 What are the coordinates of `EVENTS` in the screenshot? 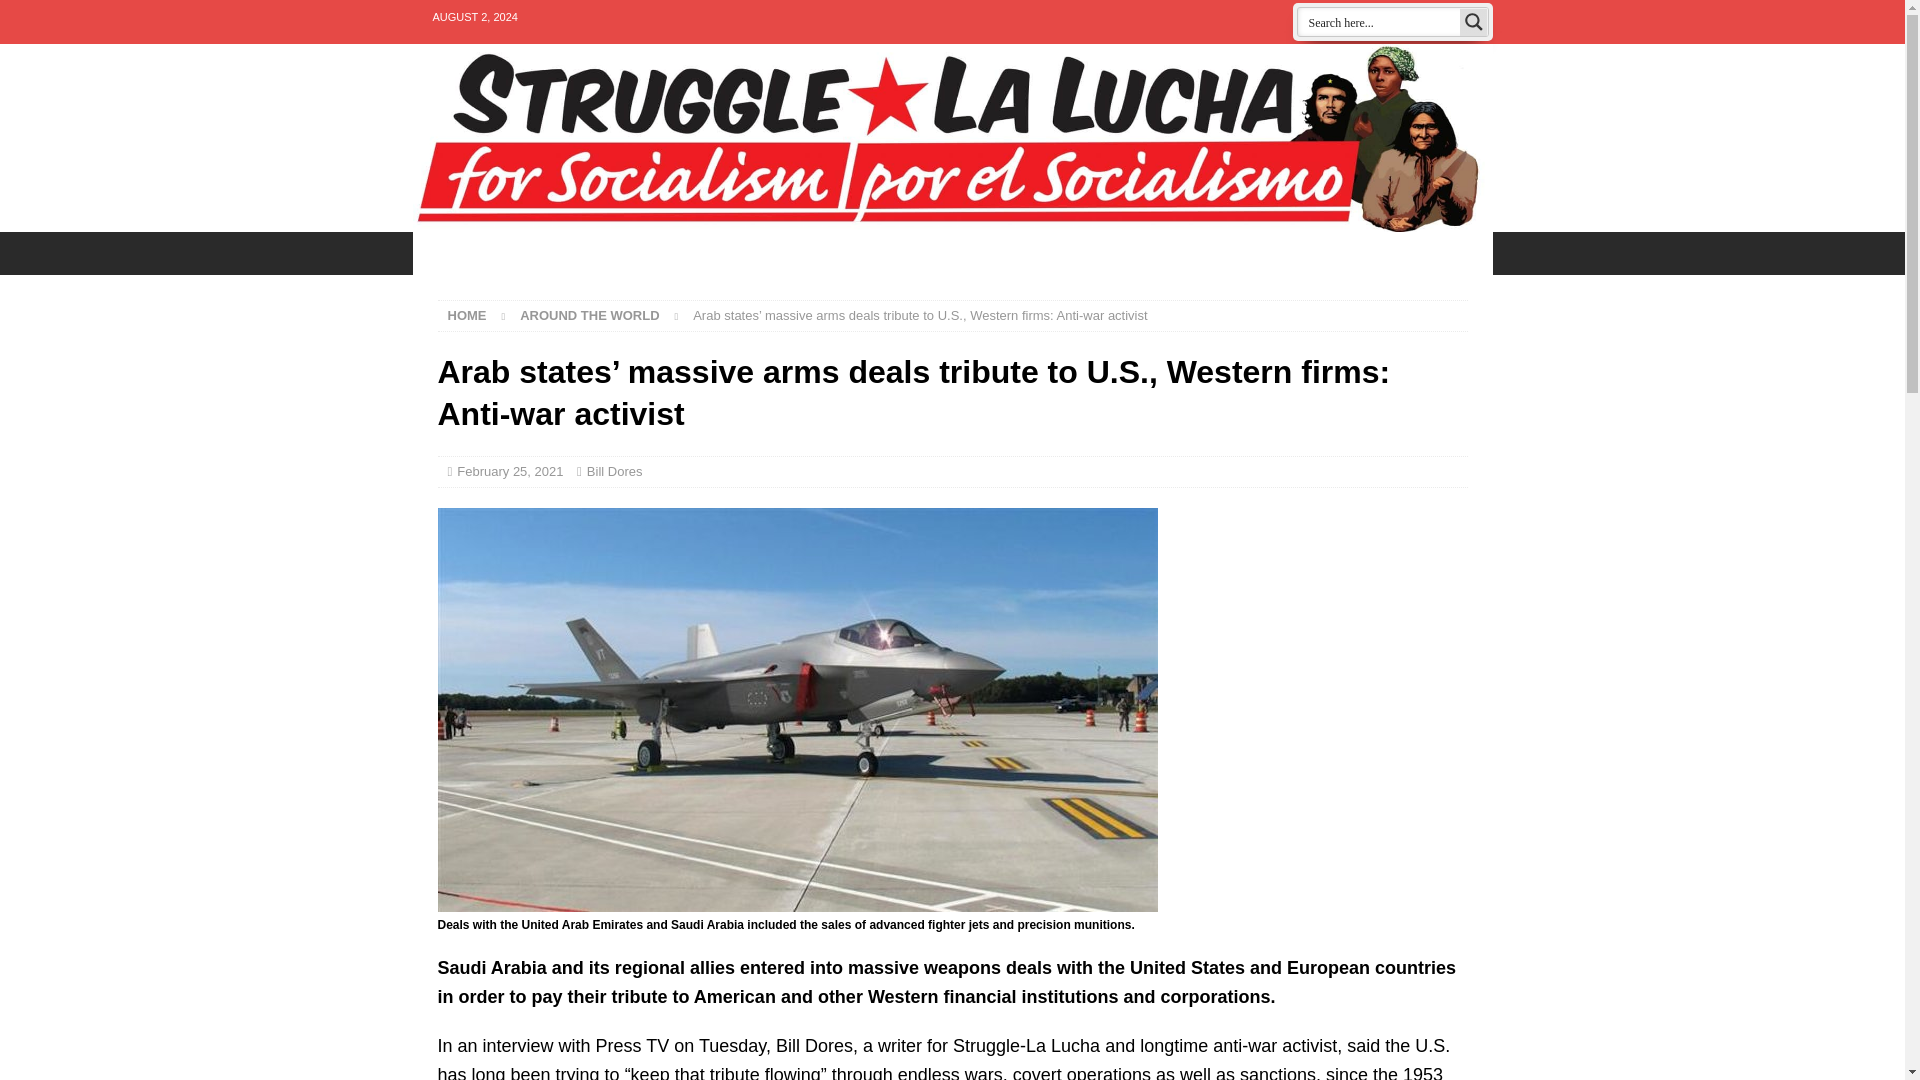 It's located at (460, 253).